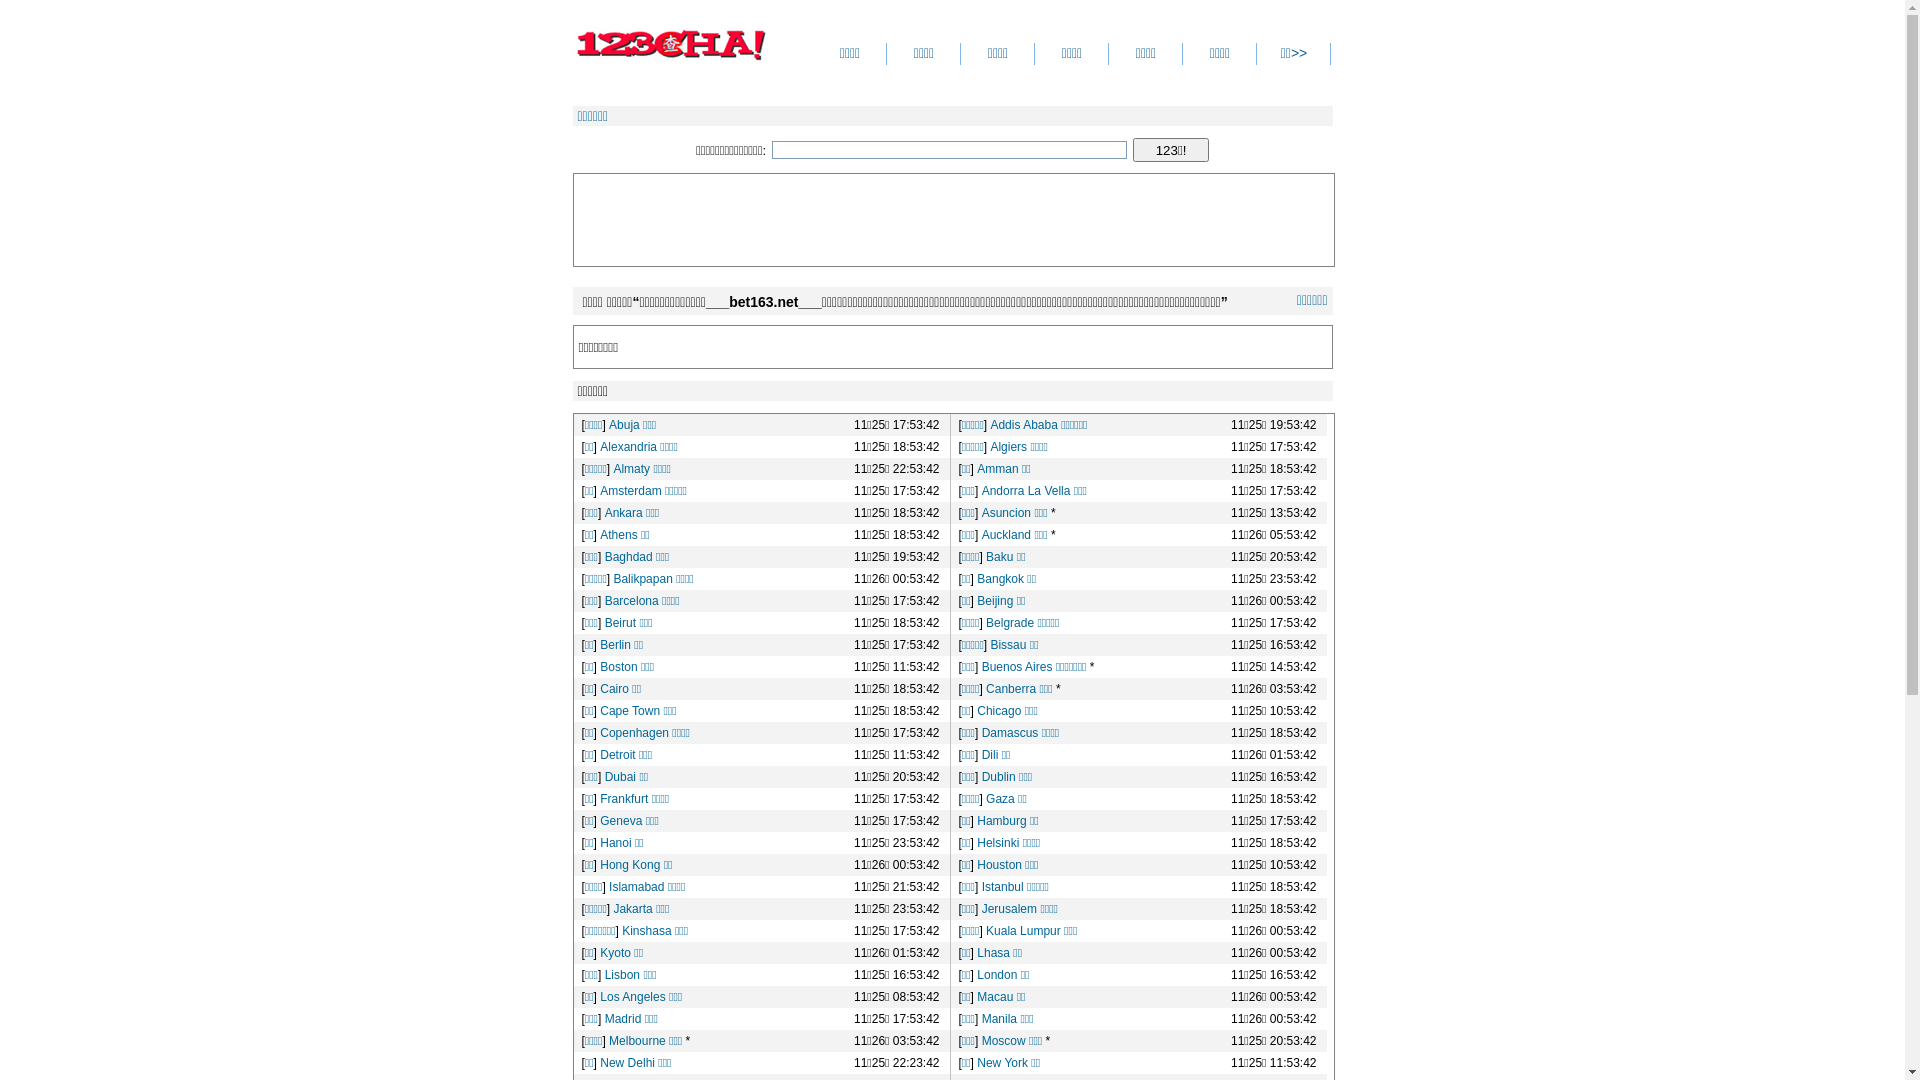 This screenshot has width=1920, height=1080. I want to click on Hong Kong, so click(630, 865).